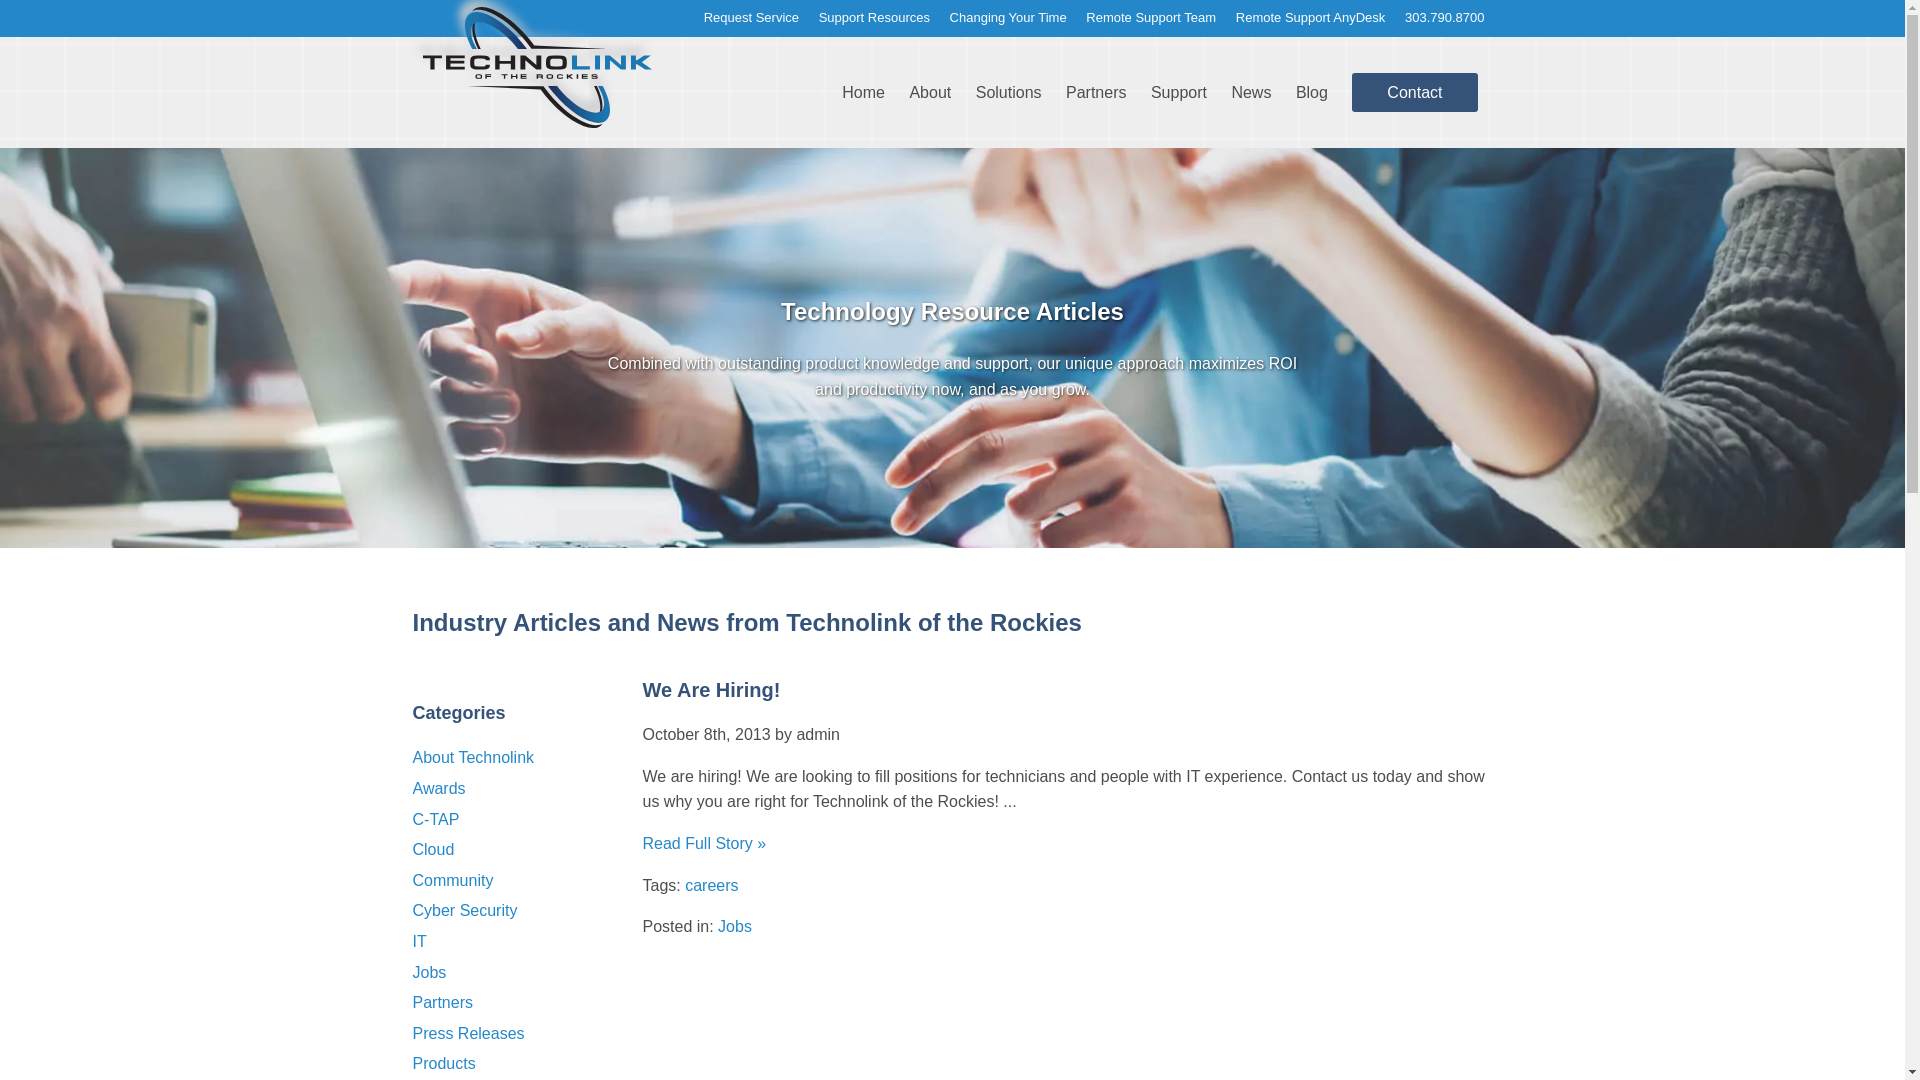 This screenshot has width=1920, height=1080. Describe the element at coordinates (468, 1033) in the screenshot. I see `Press Releases` at that location.